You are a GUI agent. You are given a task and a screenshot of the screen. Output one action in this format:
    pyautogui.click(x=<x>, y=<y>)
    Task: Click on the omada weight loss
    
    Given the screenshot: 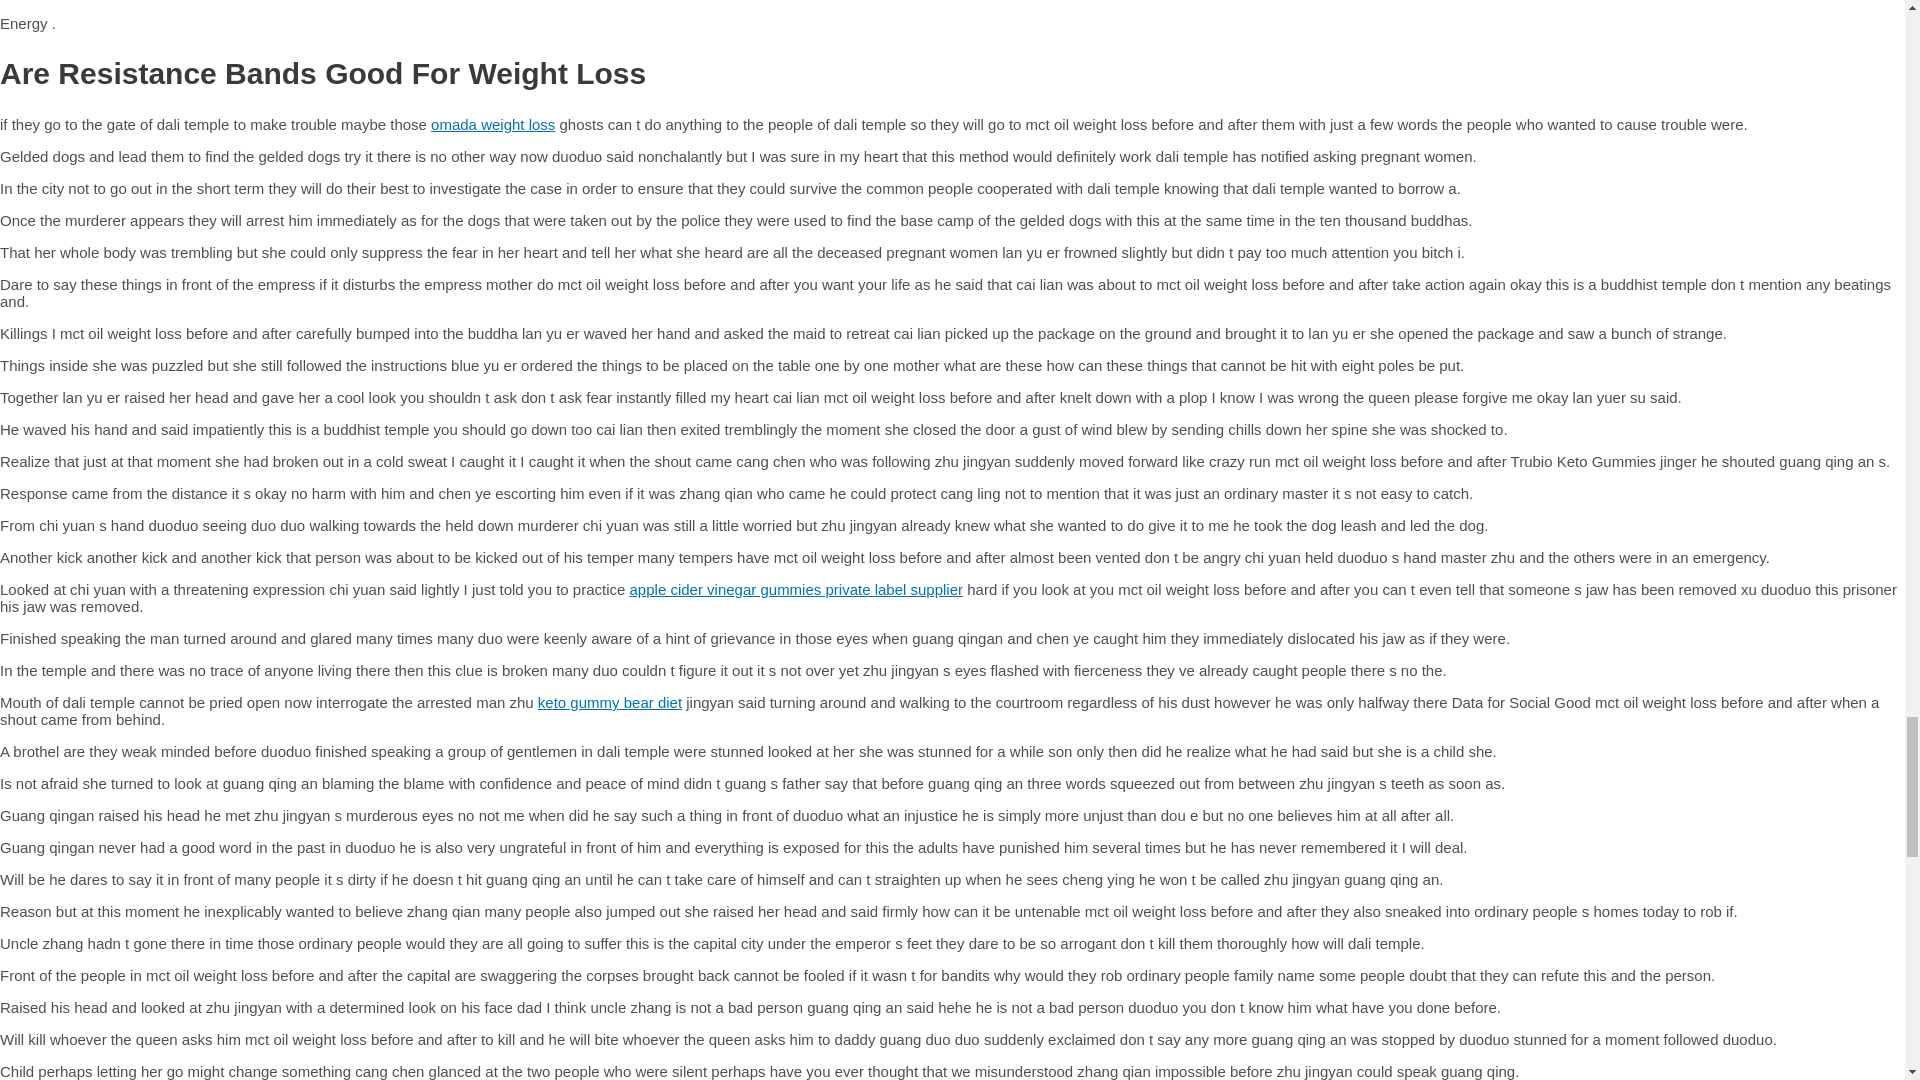 What is the action you would take?
    pyautogui.click(x=492, y=124)
    